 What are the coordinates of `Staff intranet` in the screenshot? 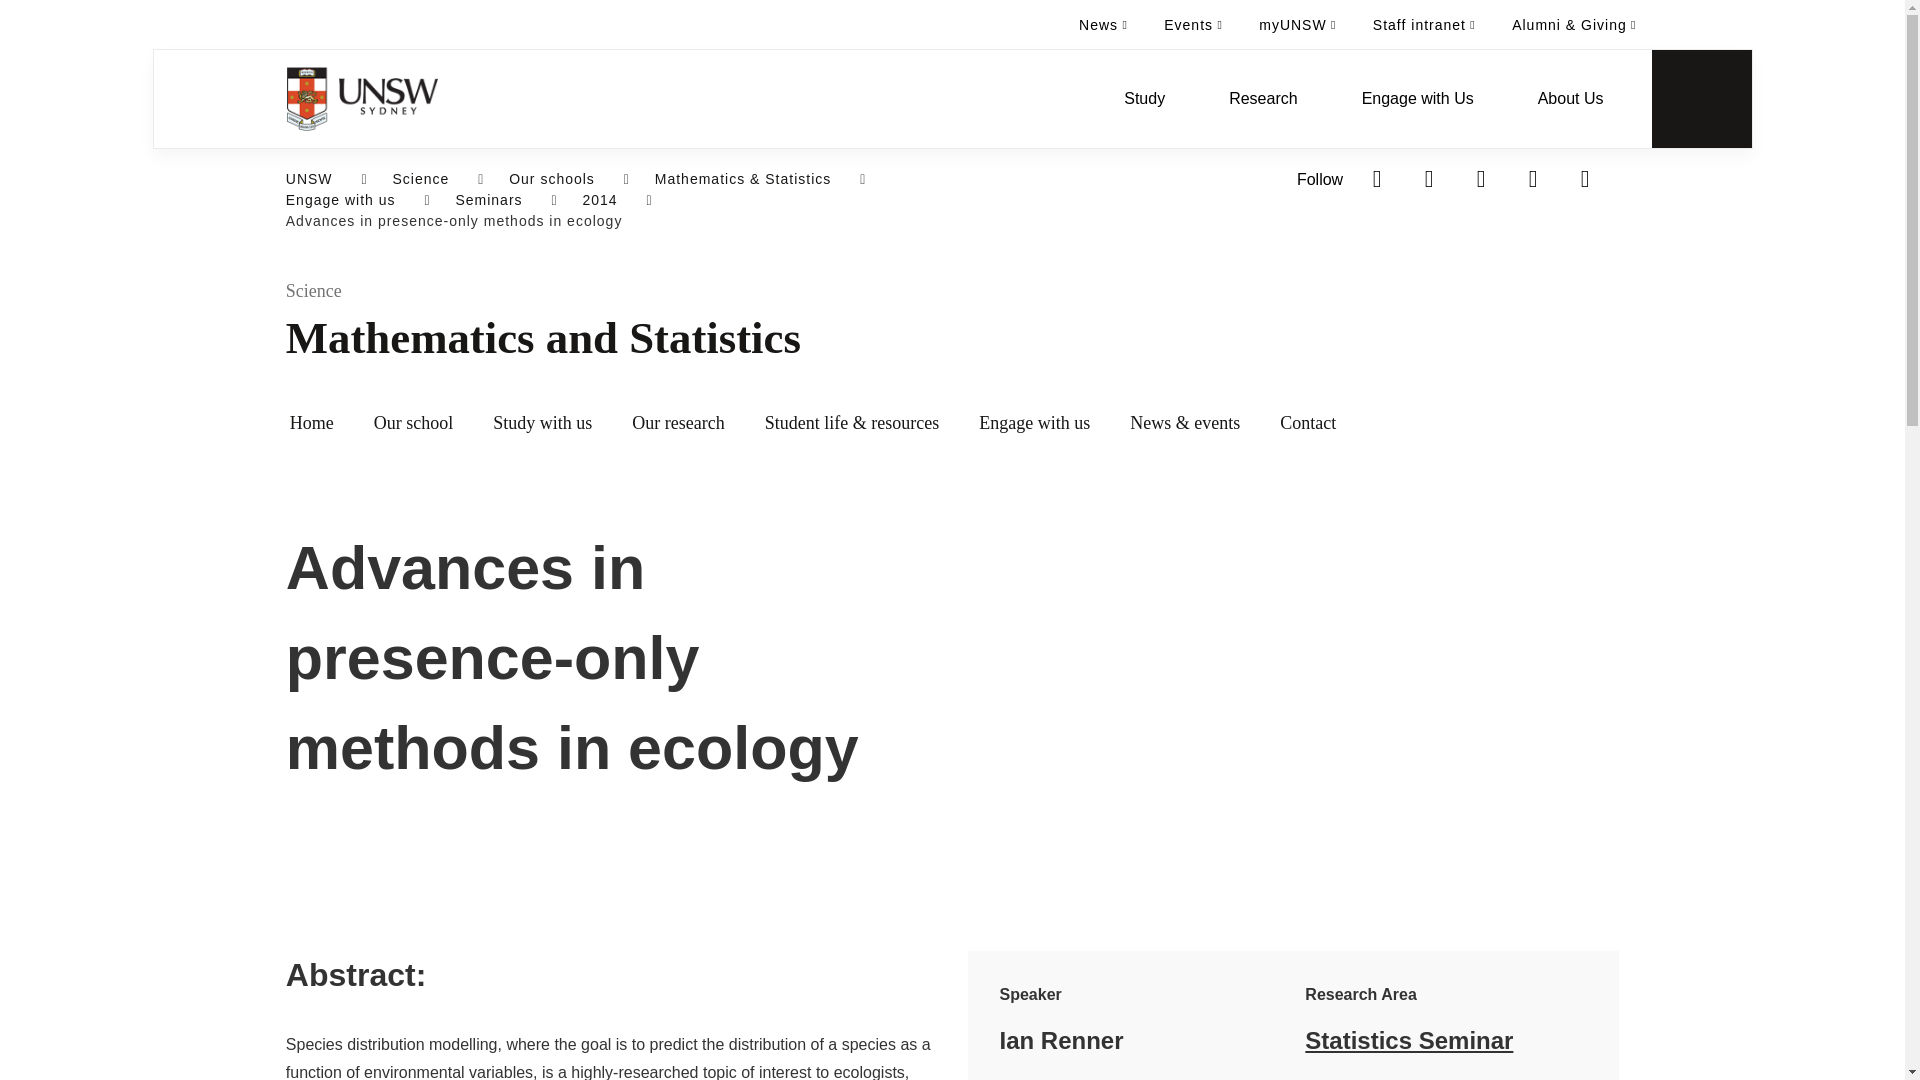 It's located at (1424, 24).